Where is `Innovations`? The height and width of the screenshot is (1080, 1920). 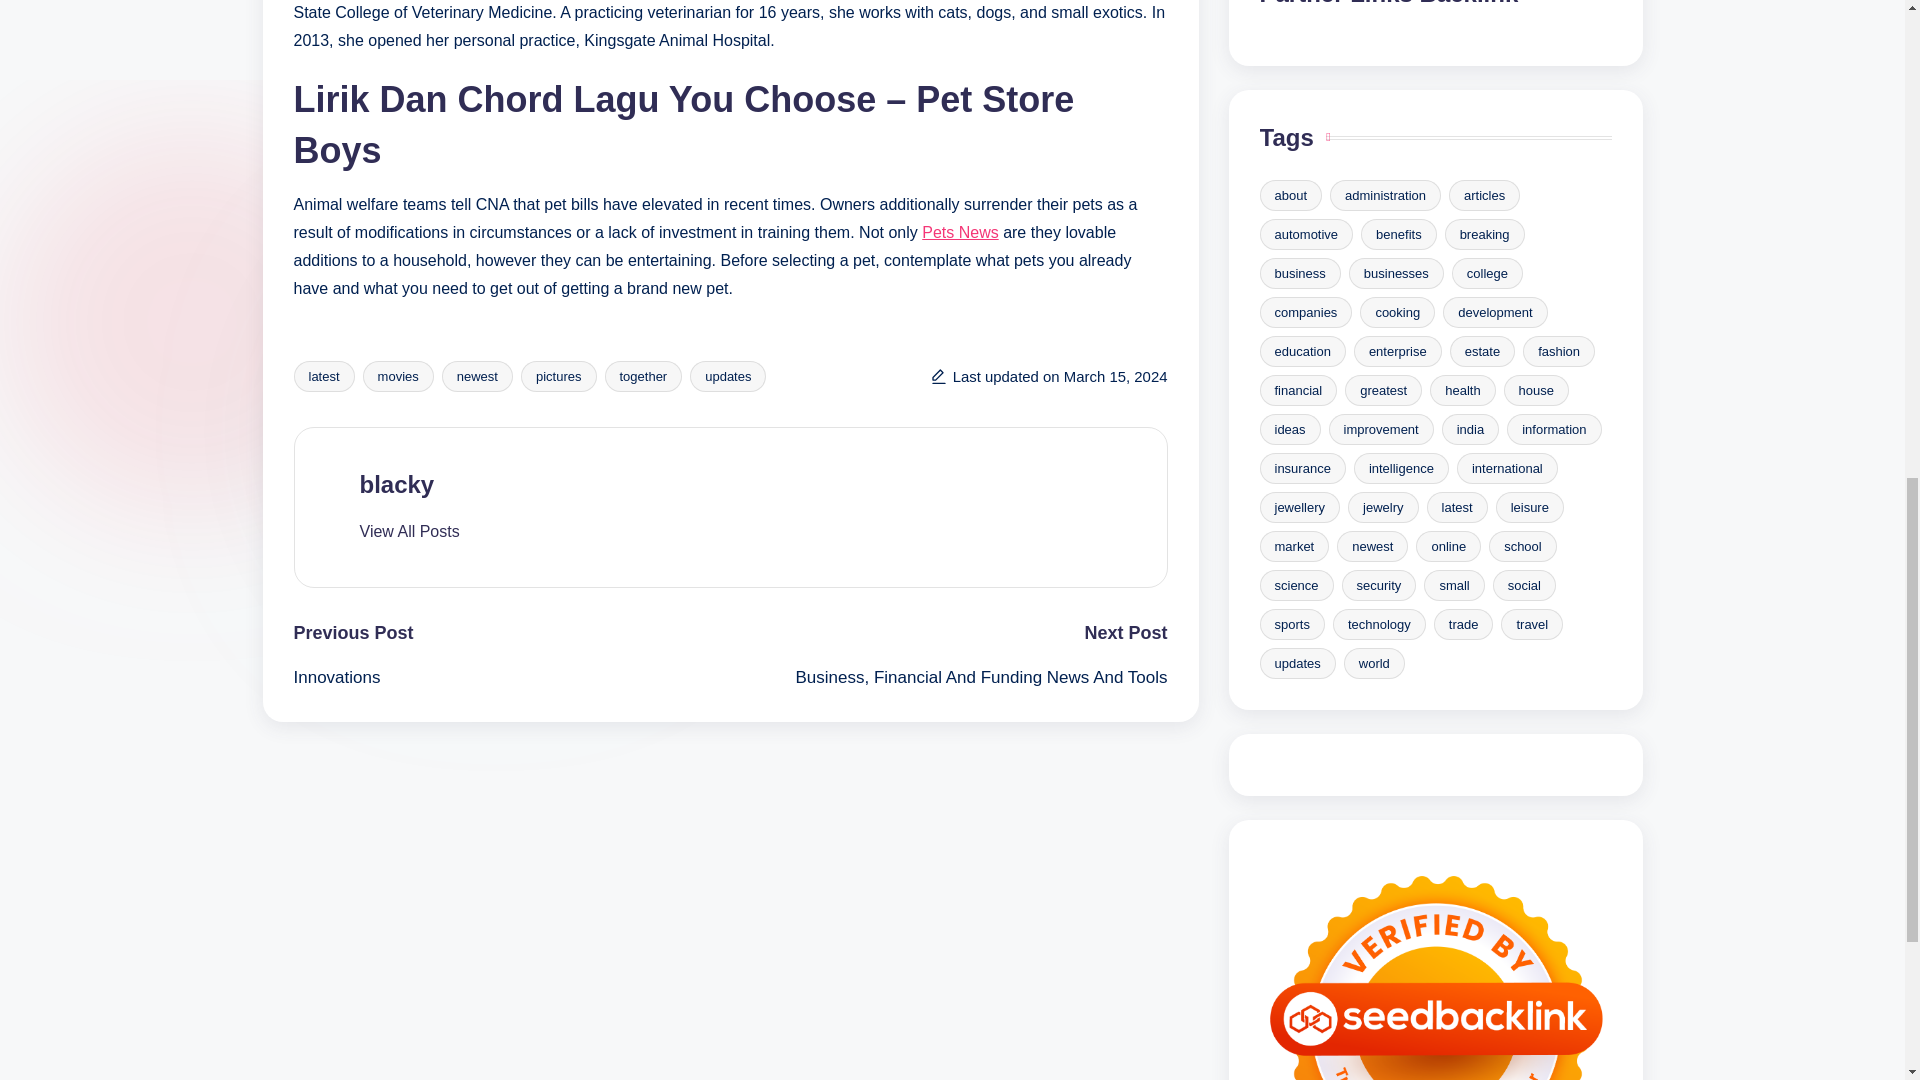
Innovations is located at coordinates (512, 678).